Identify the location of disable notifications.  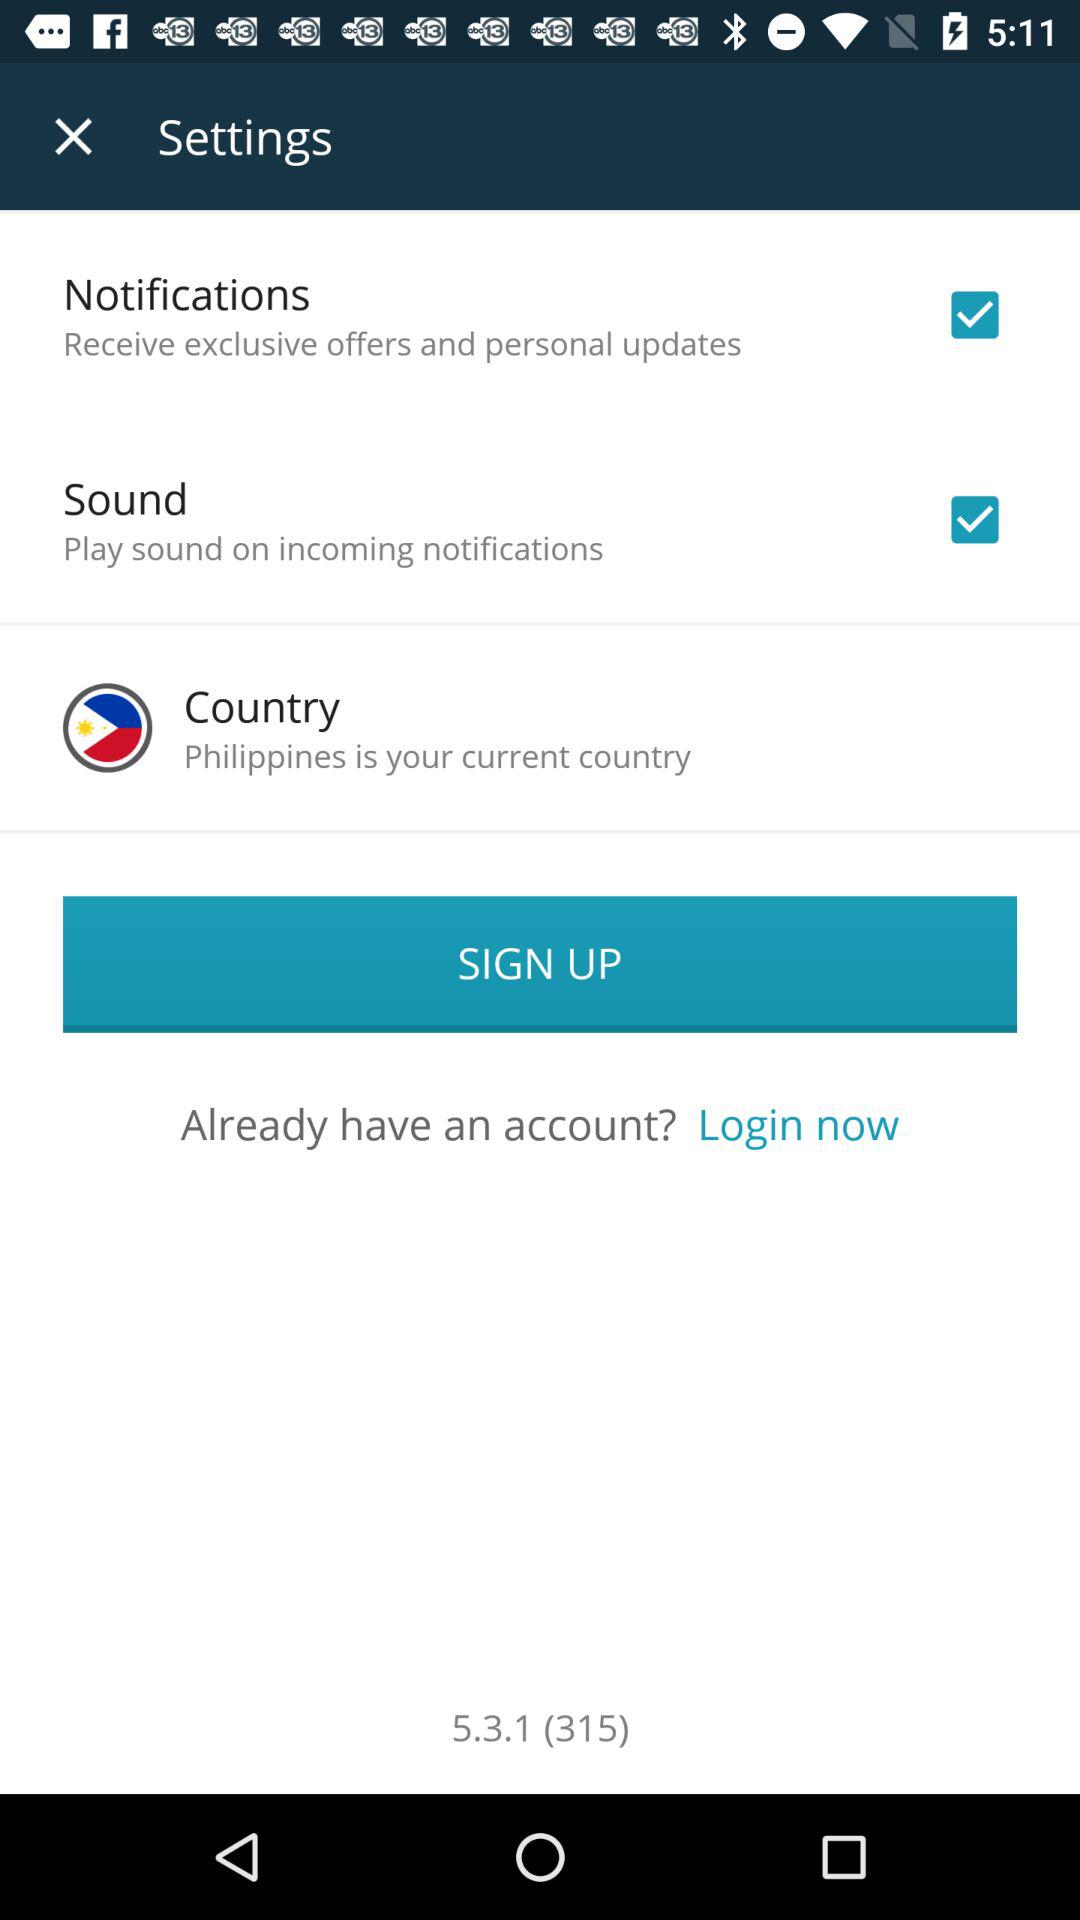
(975, 315).